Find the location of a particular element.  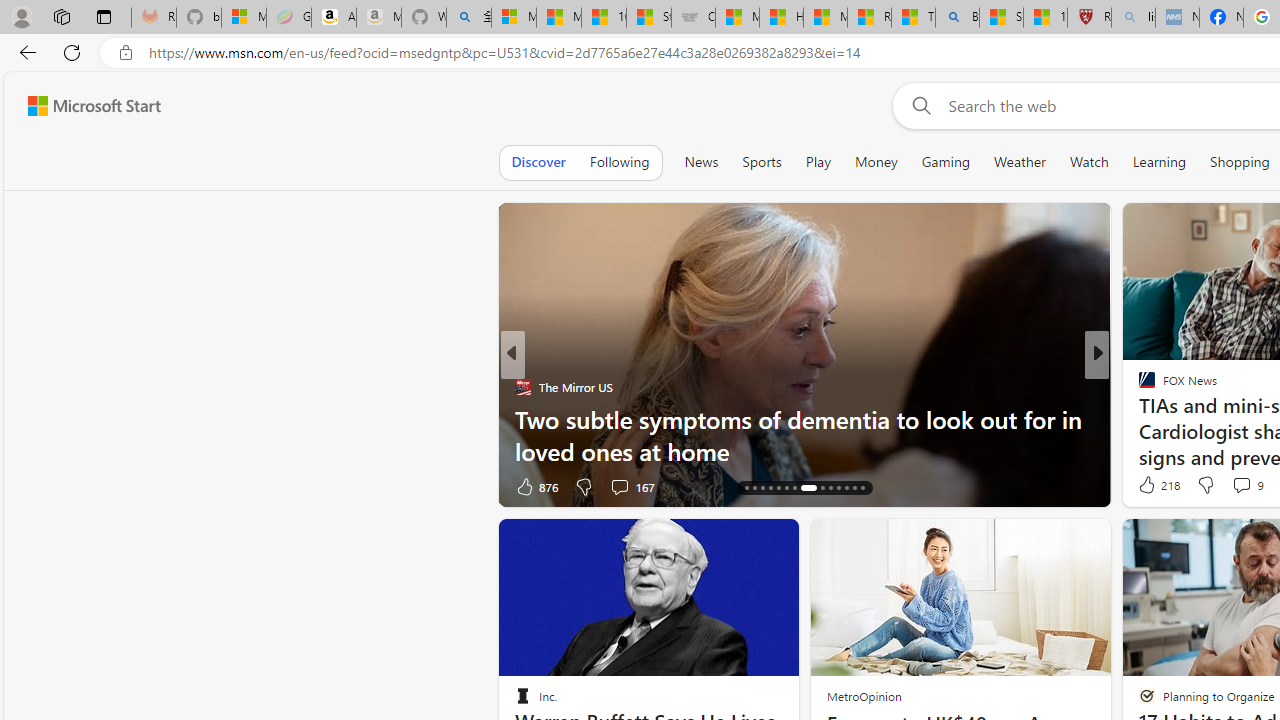

Robert H. Shmerling, MD - Harvard Health is located at coordinates (1089, 18).